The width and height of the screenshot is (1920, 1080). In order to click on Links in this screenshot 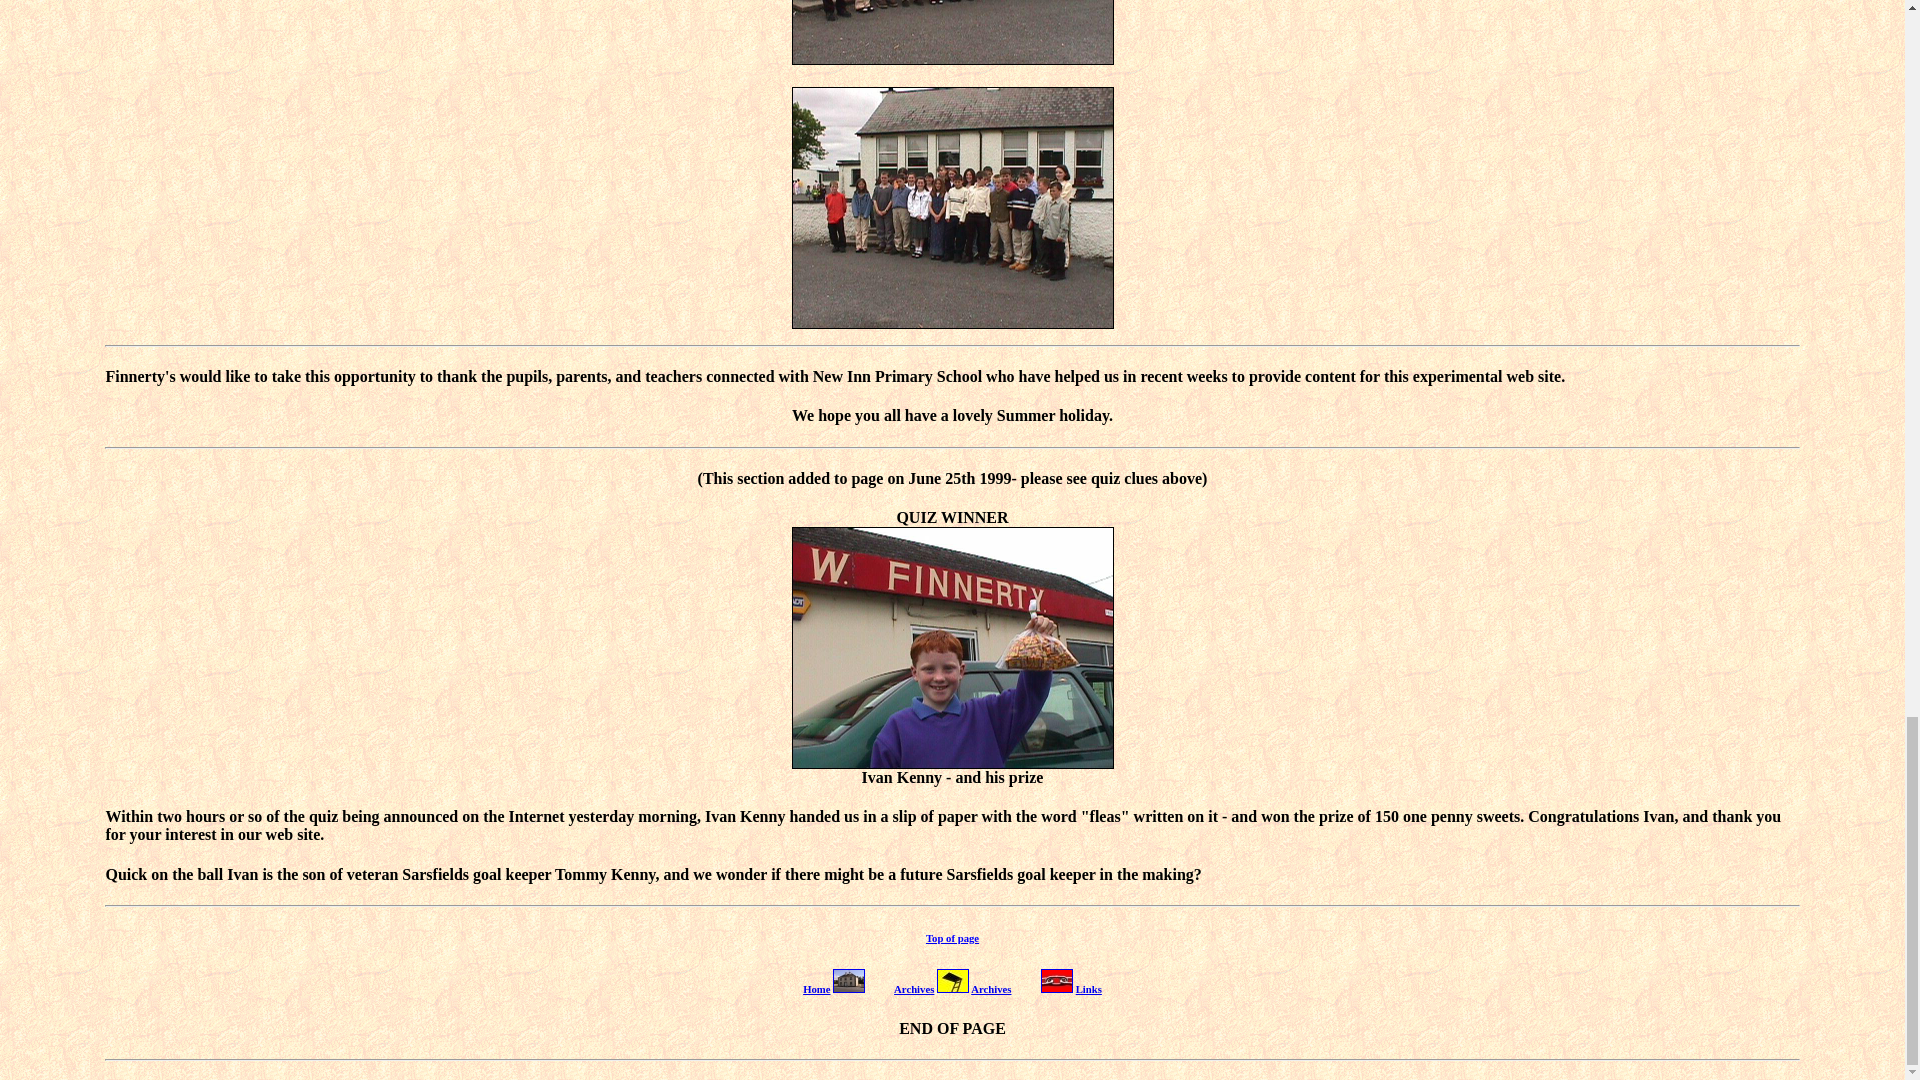, I will do `click(1088, 988)`.